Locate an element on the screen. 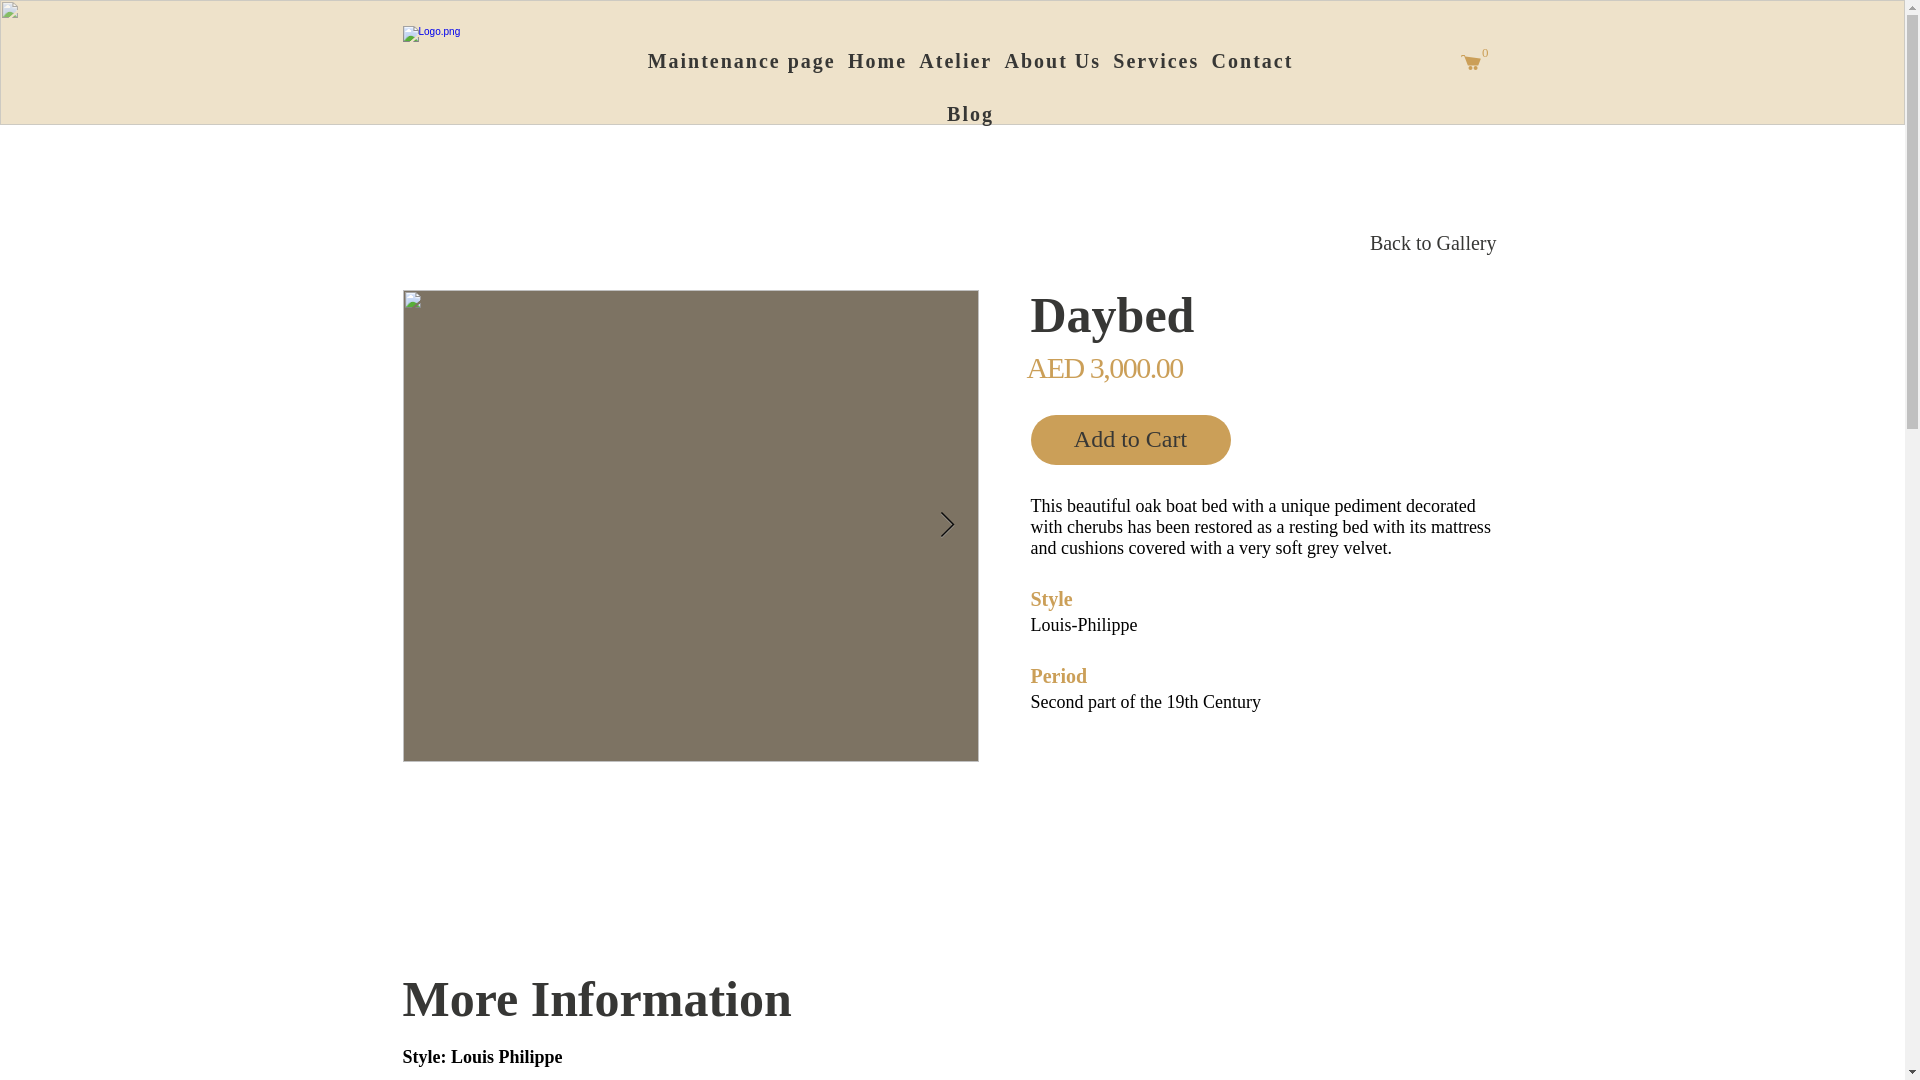  Maintenance page is located at coordinates (740, 62).